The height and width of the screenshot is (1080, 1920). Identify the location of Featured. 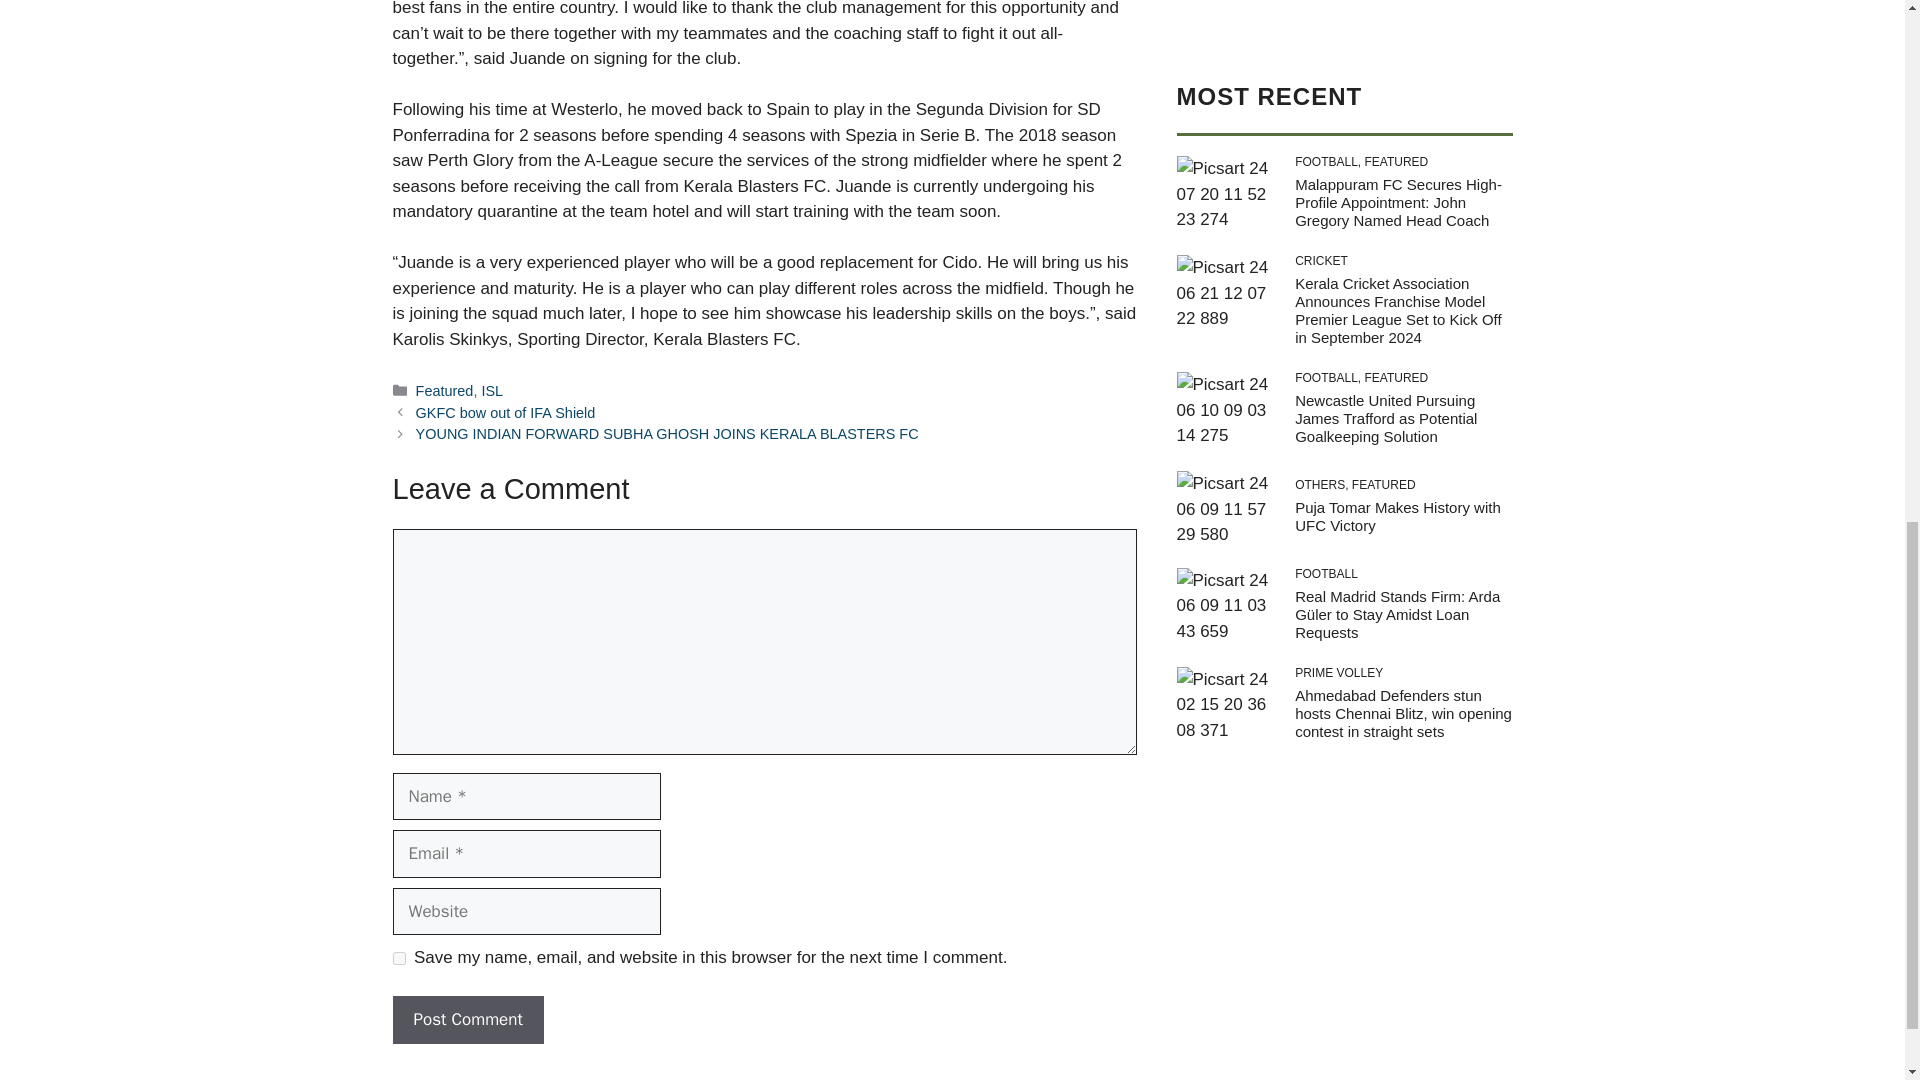
(445, 390).